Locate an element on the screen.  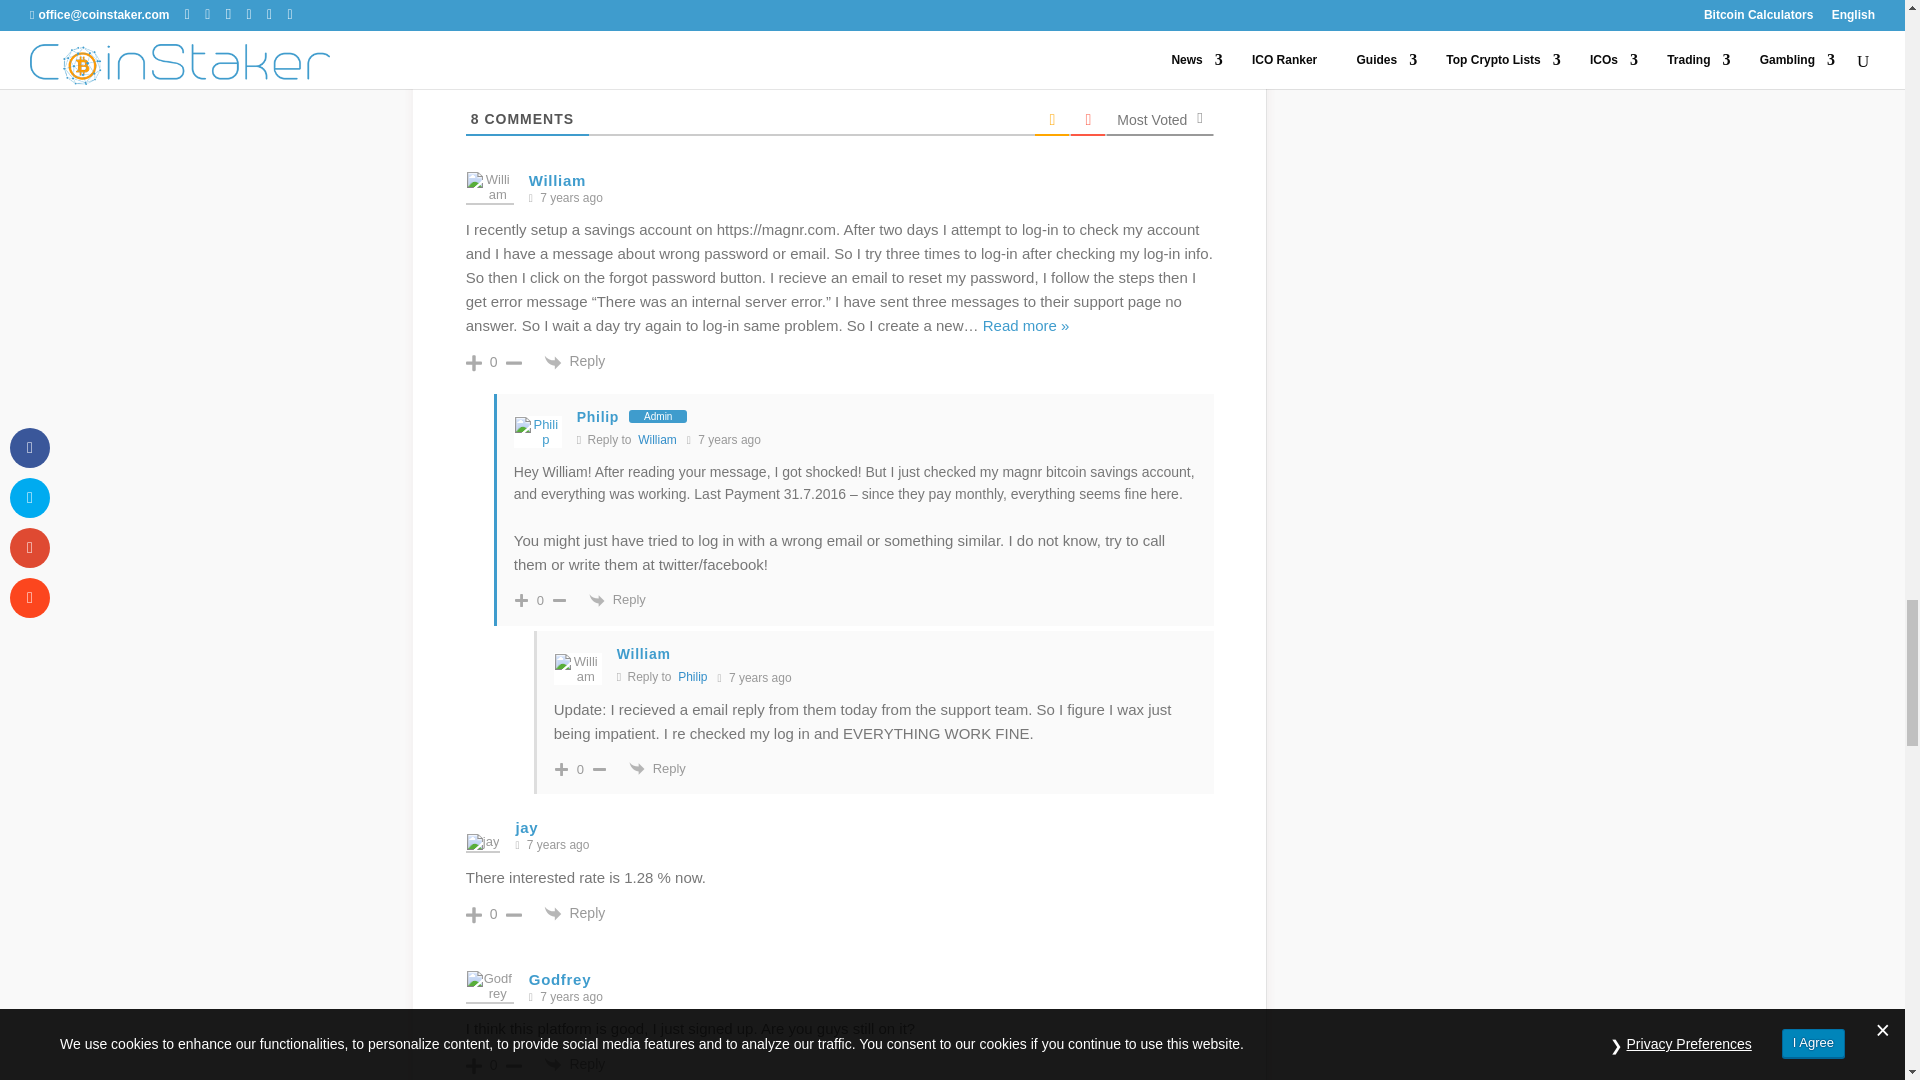
Bold is located at coordinates (550, 10).